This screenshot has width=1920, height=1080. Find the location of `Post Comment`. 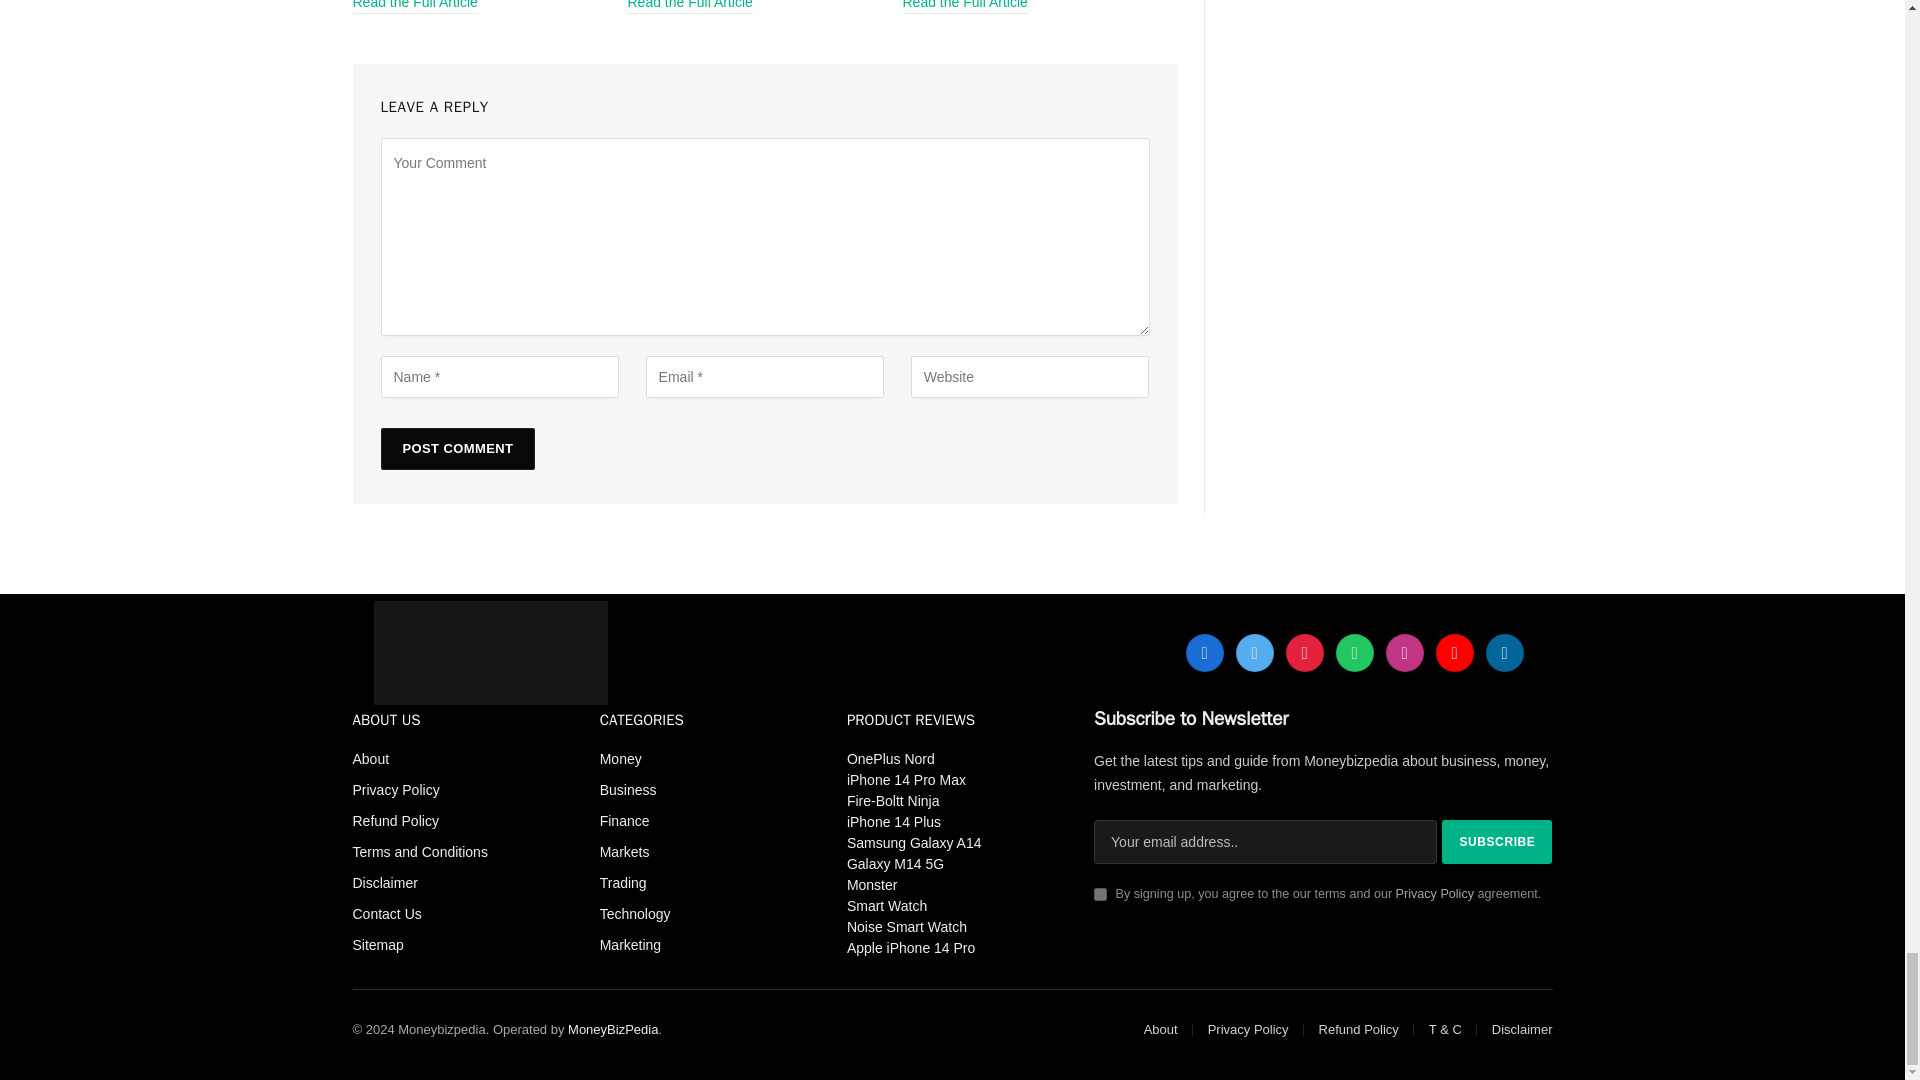

Post Comment is located at coordinates (458, 448).